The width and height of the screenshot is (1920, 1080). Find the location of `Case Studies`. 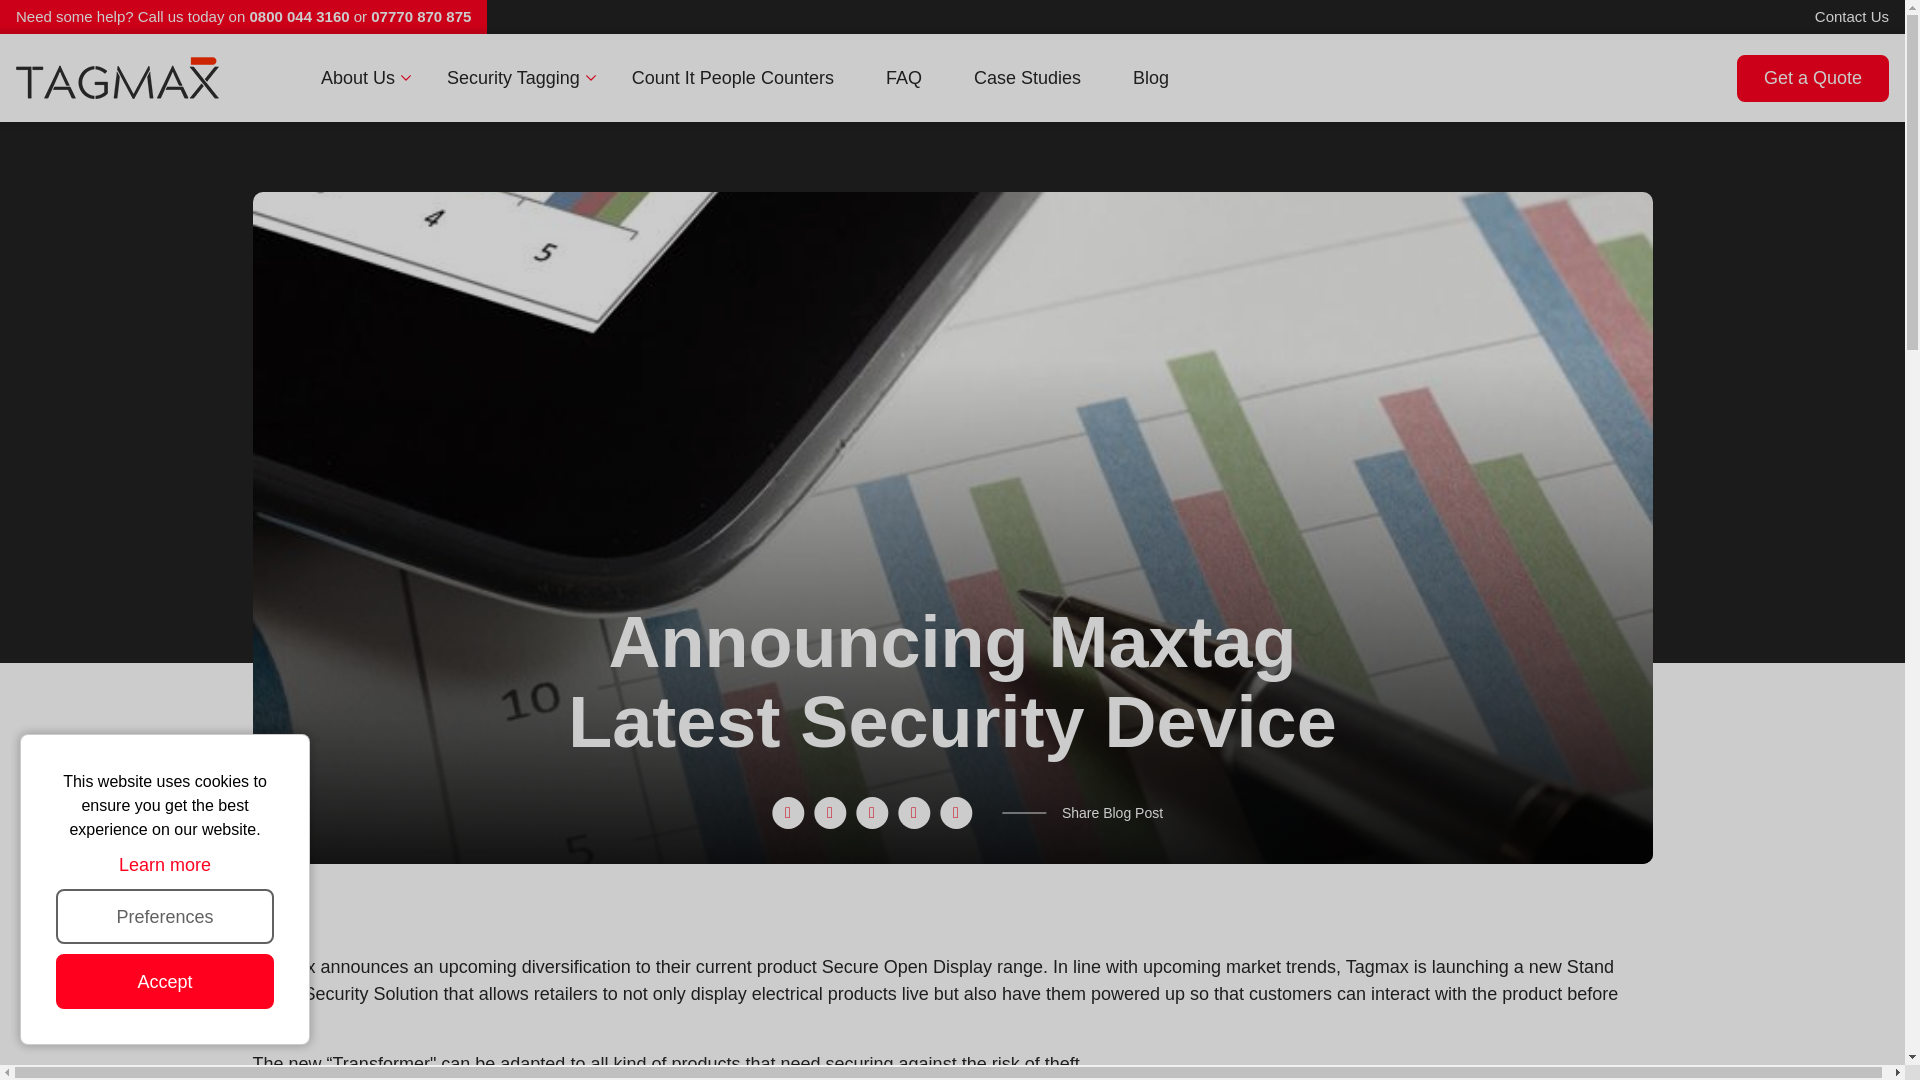

Case Studies is located at coordinates (1028, 78).